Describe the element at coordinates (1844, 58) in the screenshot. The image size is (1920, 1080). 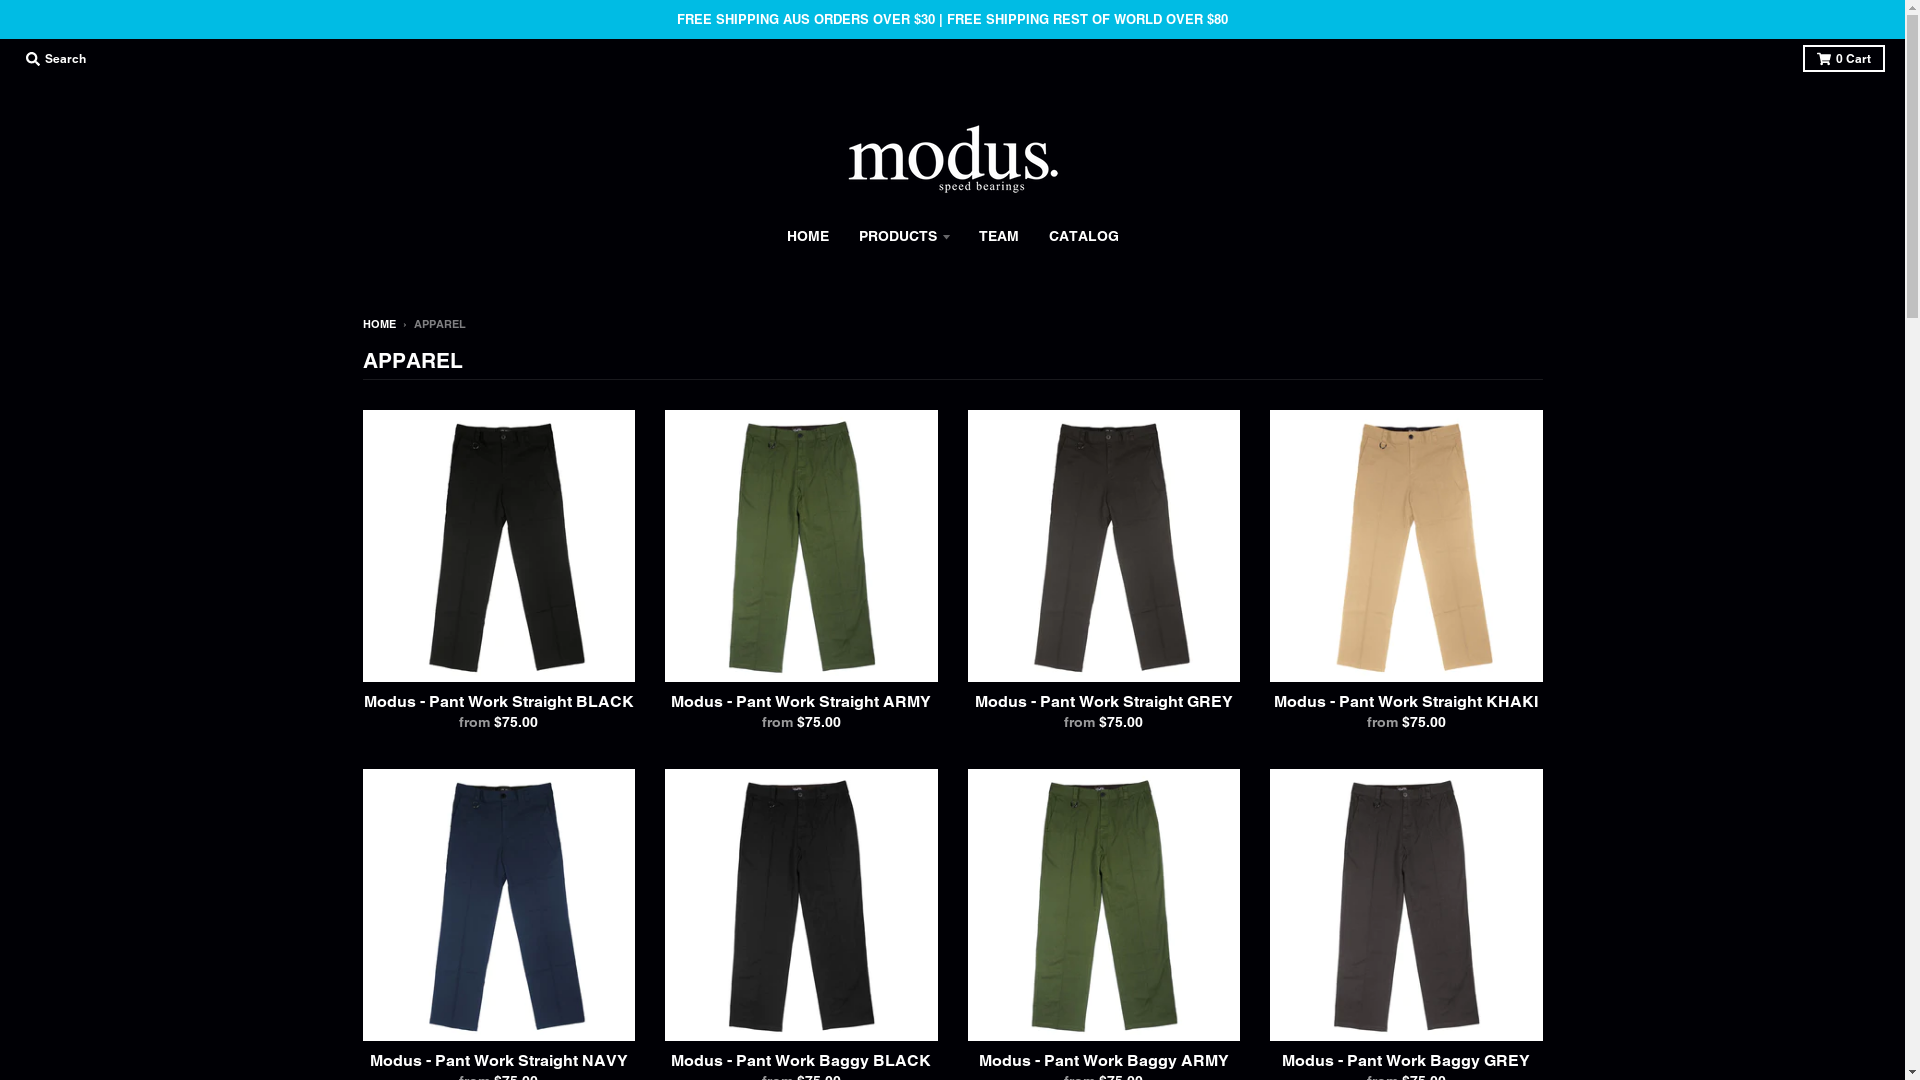
I see `0 Cart` at that location.